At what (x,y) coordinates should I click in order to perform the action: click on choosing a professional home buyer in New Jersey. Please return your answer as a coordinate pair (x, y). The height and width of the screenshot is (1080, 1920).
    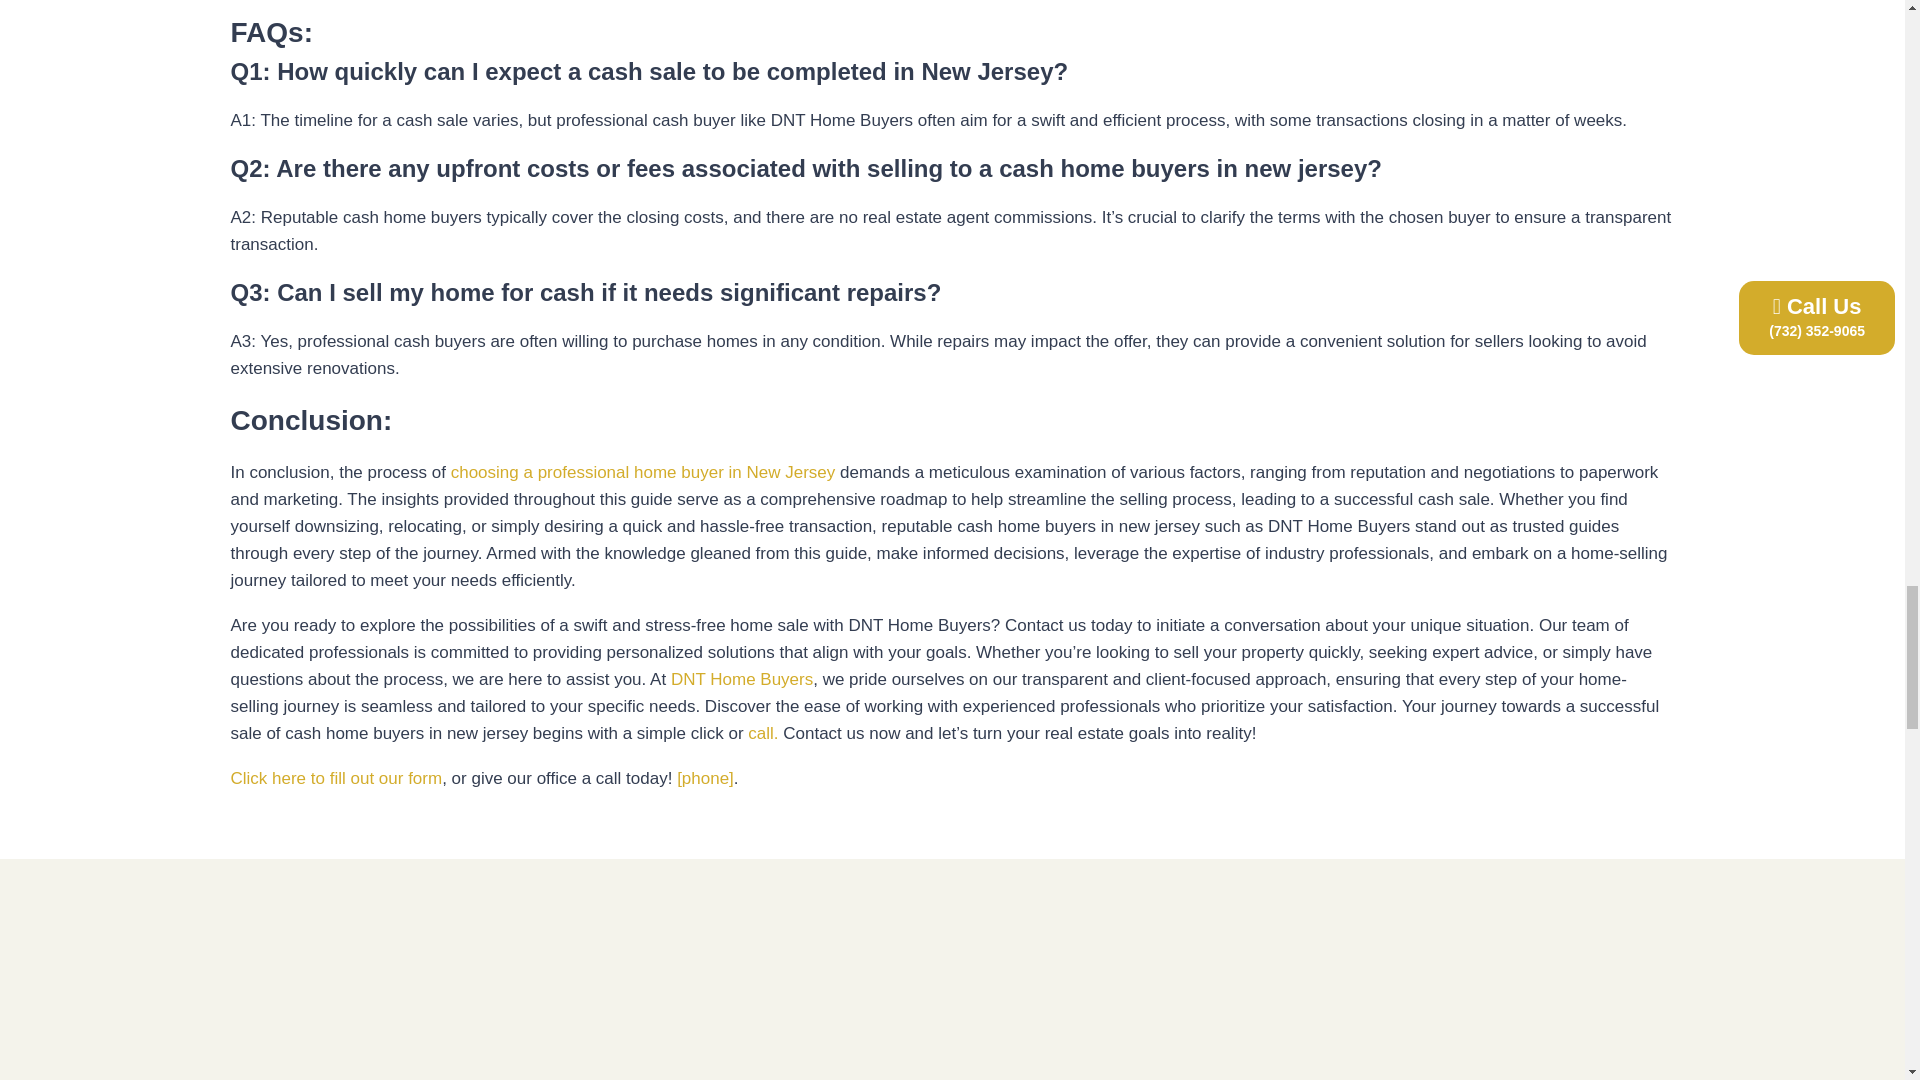
    Looking at the image, I should click on (646, 472).